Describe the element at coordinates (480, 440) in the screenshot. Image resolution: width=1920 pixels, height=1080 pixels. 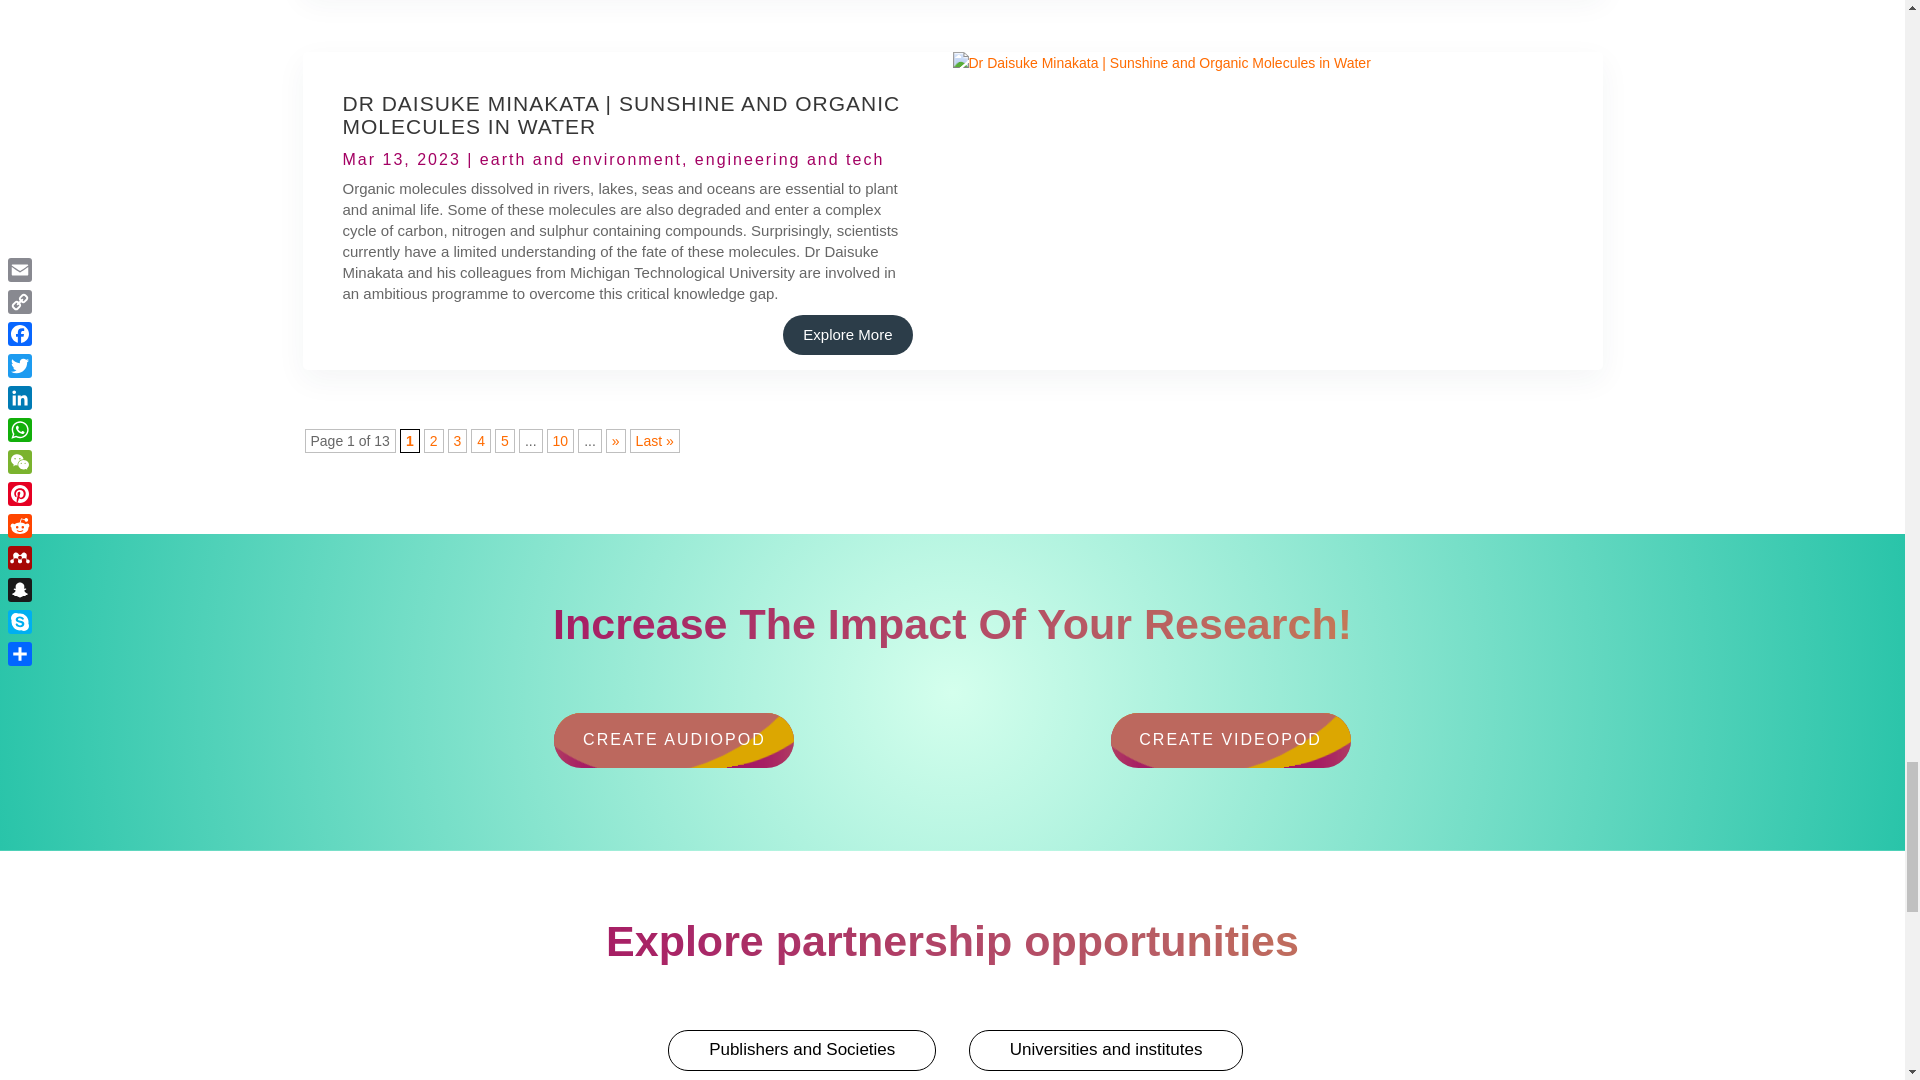
I see `Page 4` at that location.